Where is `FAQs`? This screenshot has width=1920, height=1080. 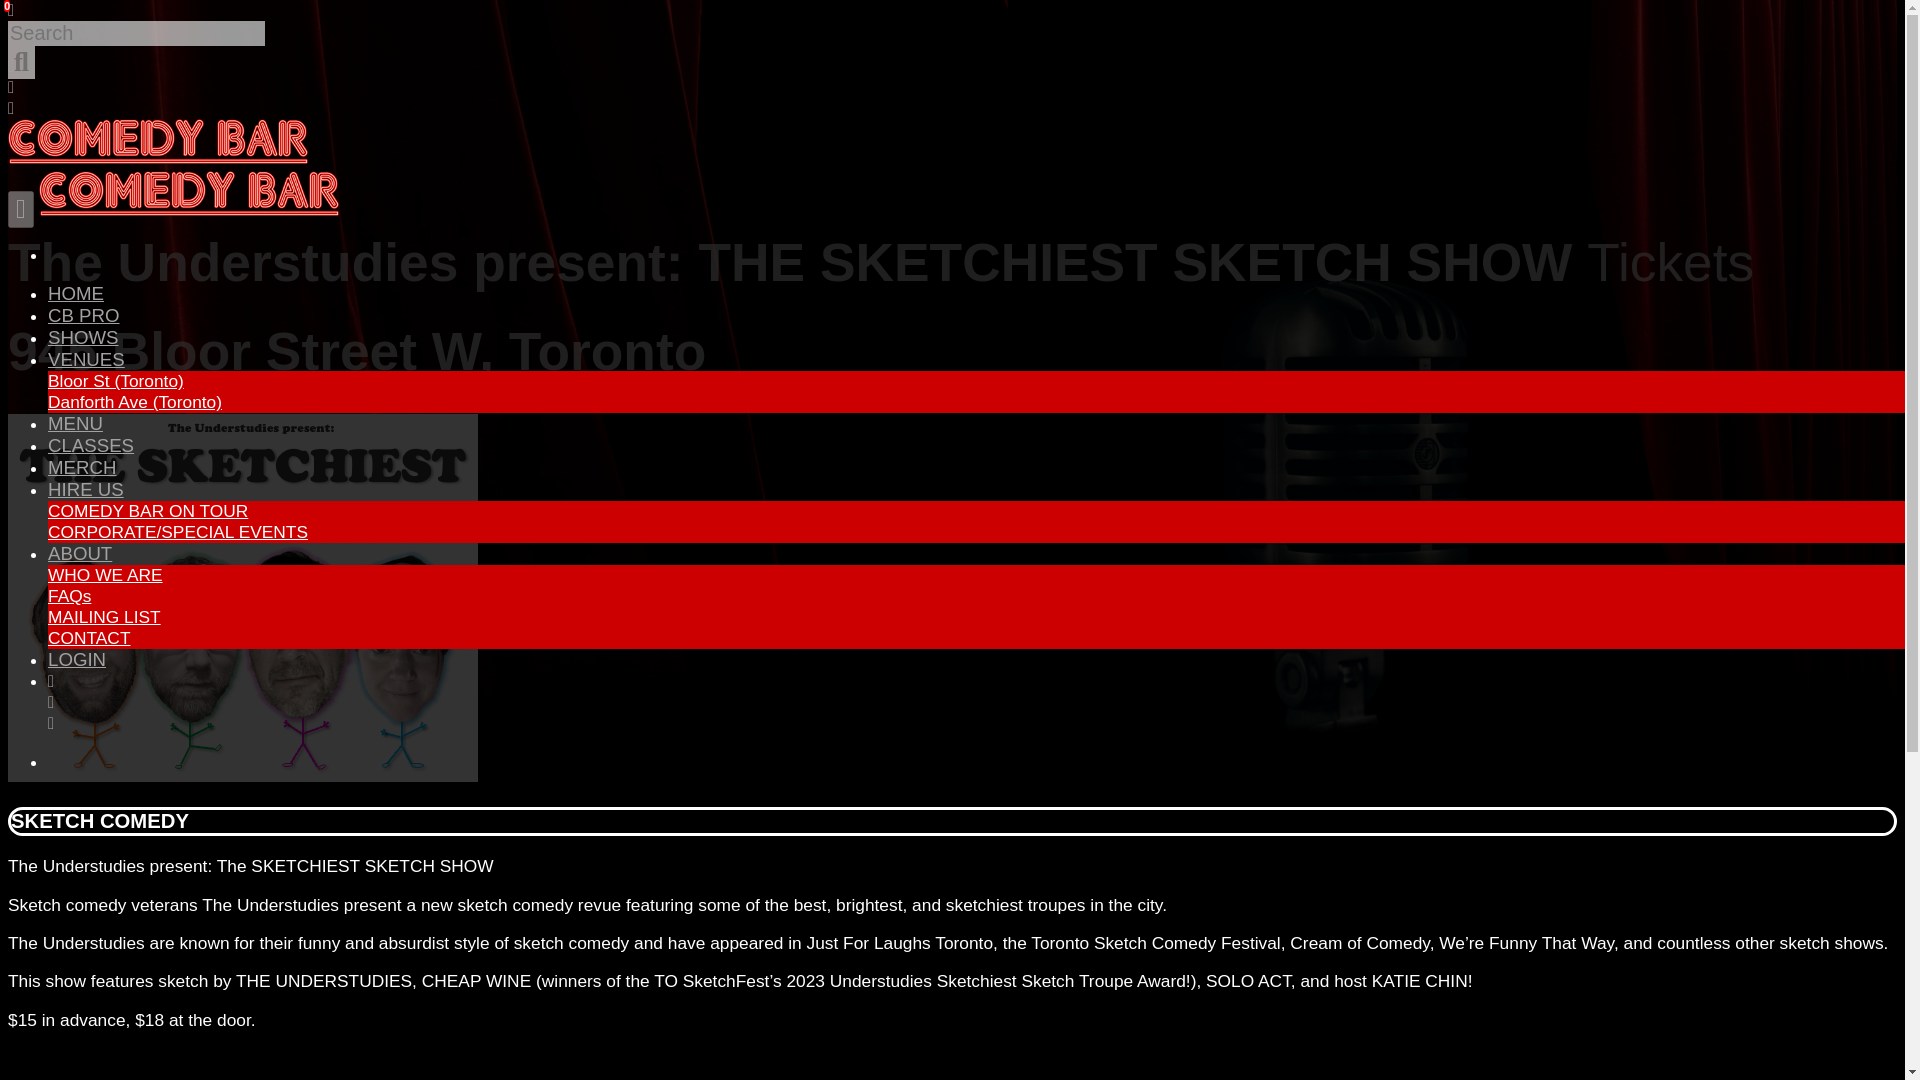 FAQs is located at coordinates (69, 596).